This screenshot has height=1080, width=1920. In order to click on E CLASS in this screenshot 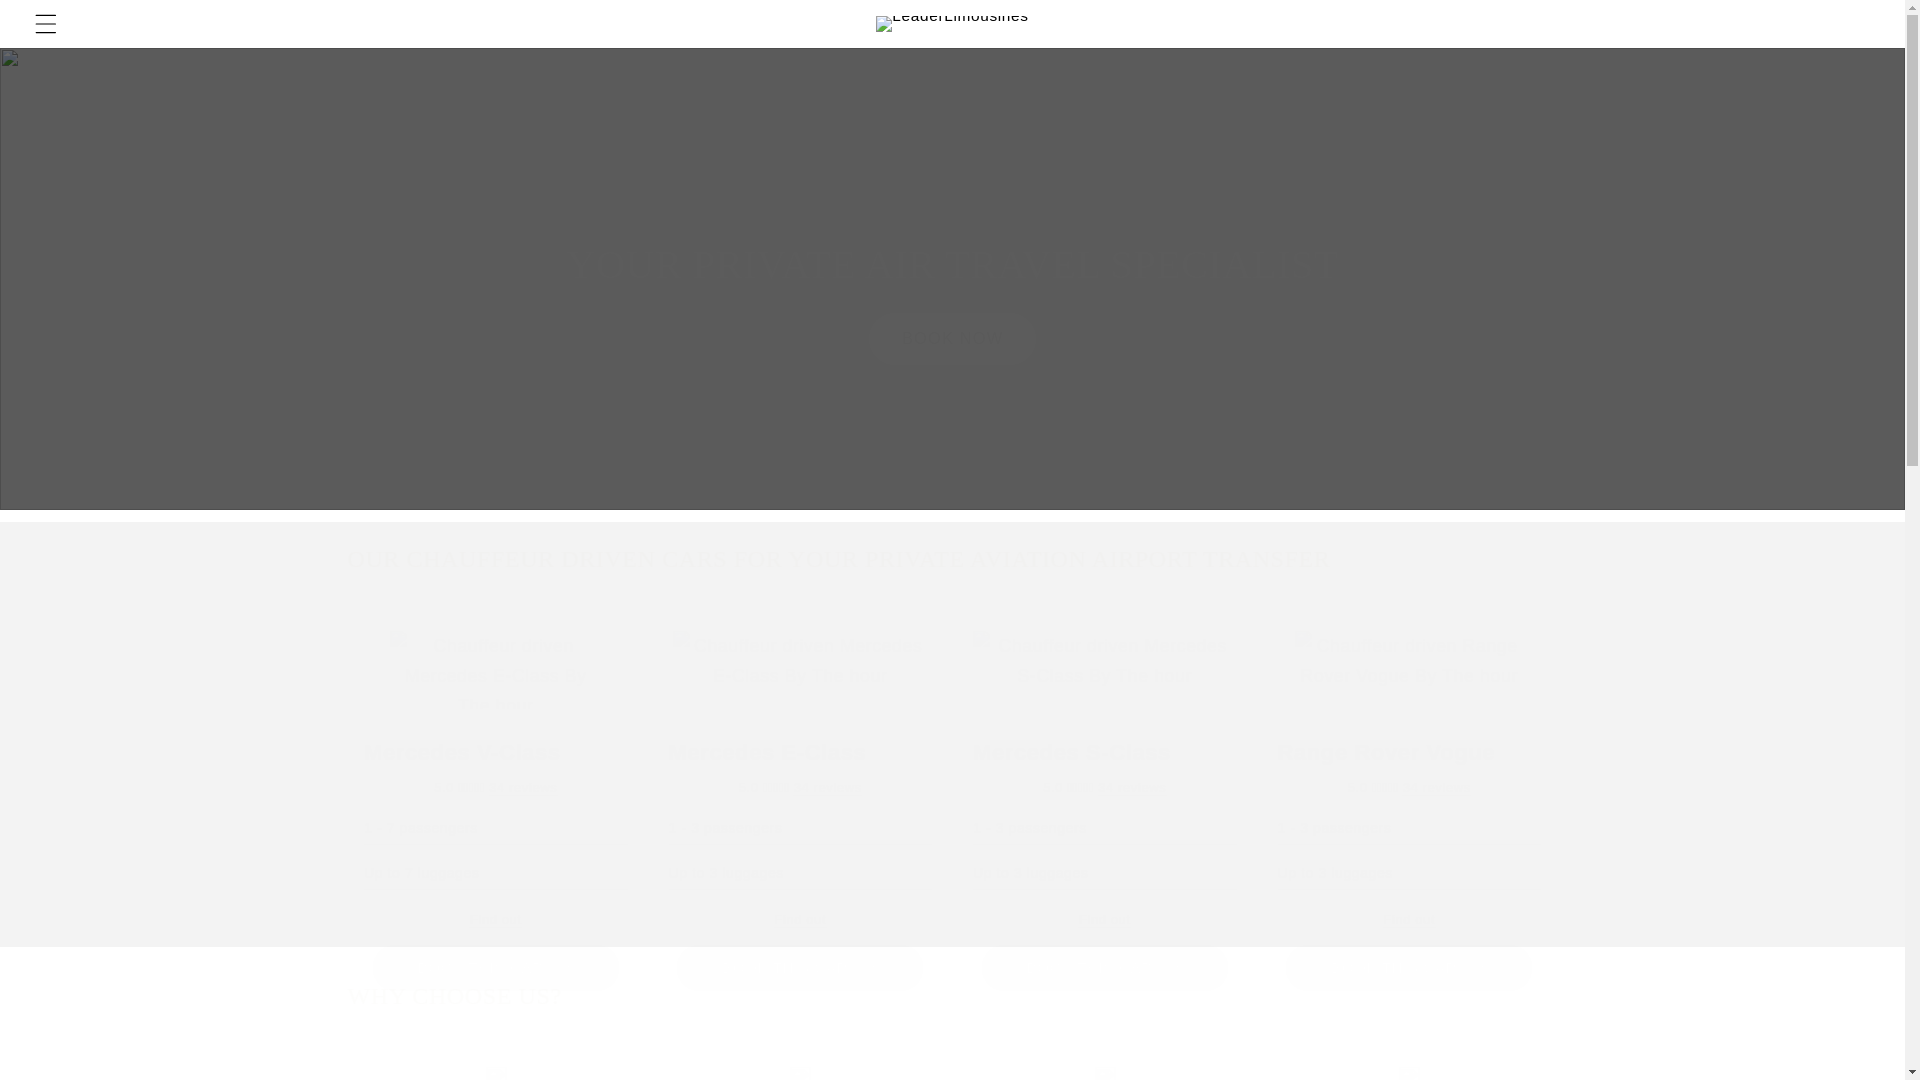, I will do `click(1436, 786)`.